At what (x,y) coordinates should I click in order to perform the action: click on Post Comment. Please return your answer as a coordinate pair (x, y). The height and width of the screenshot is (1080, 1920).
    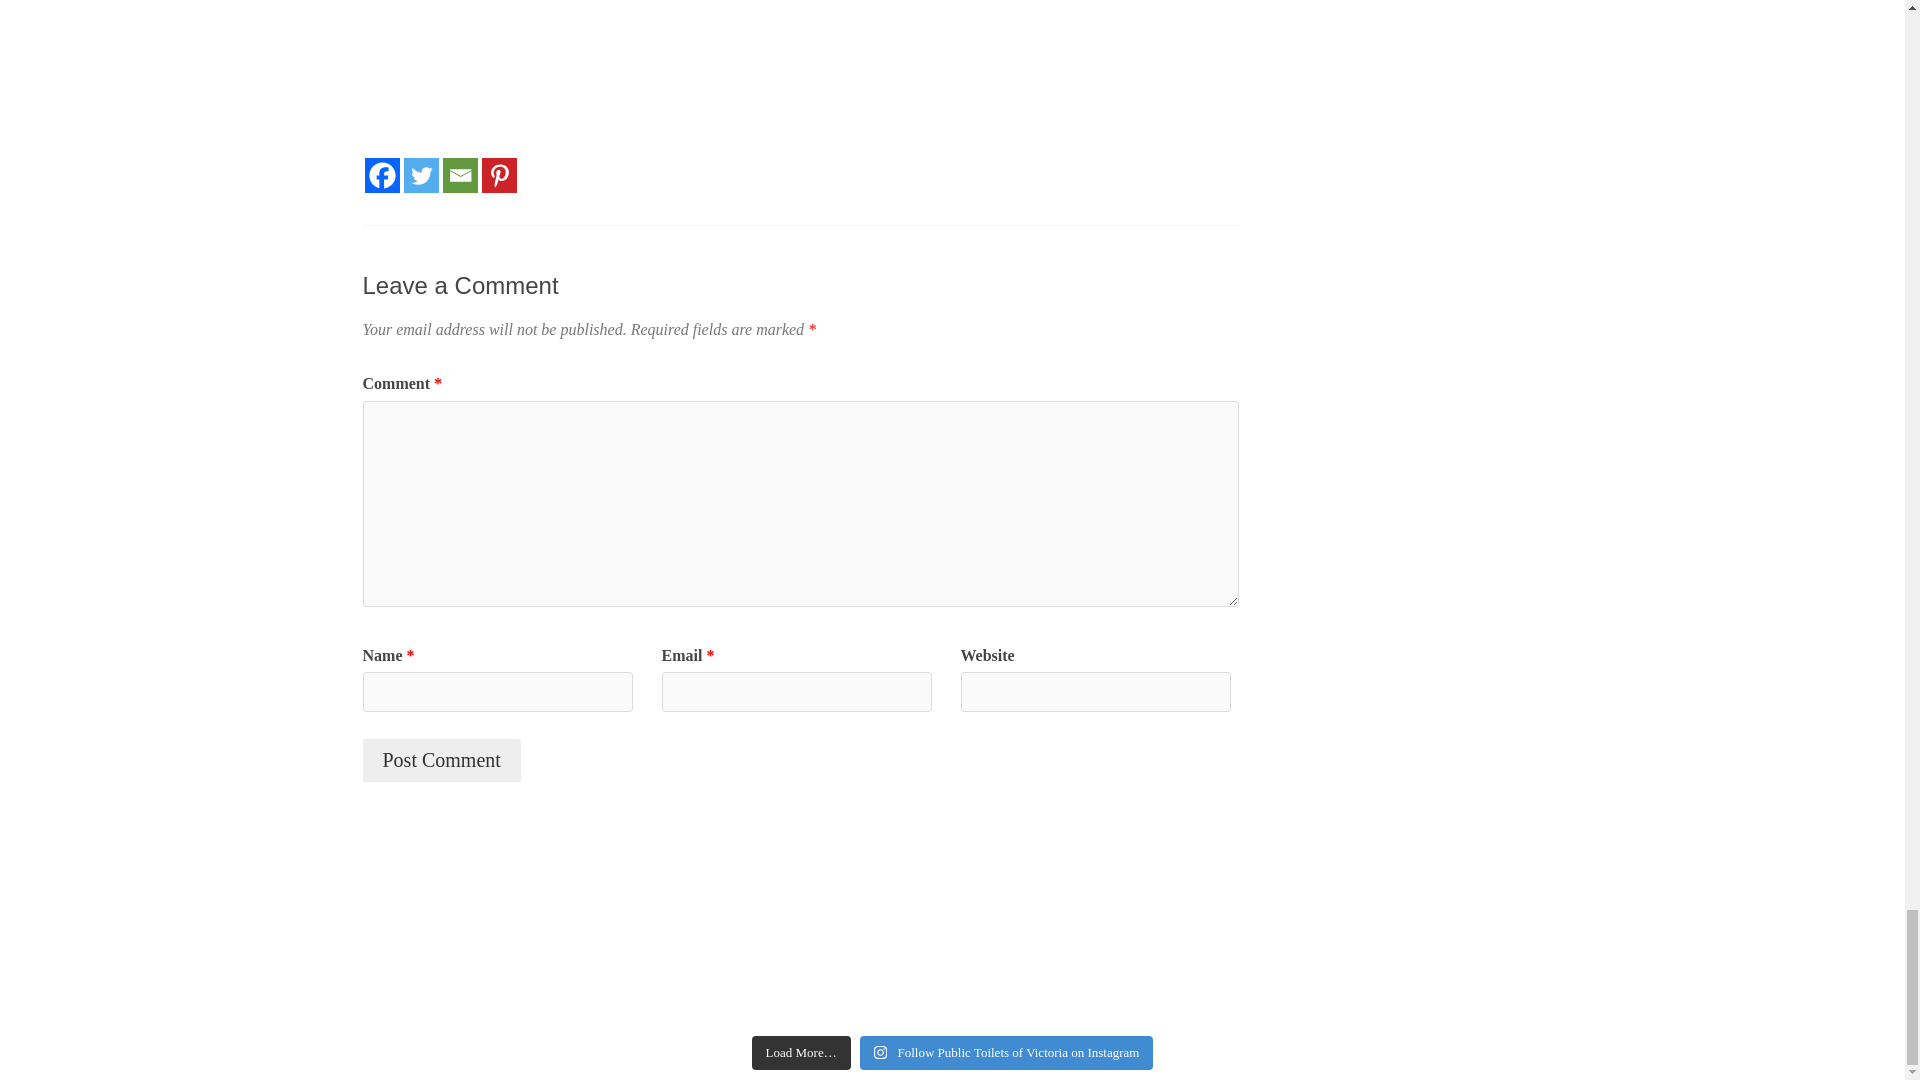
    Looking at the image, I should click on (441, 760).